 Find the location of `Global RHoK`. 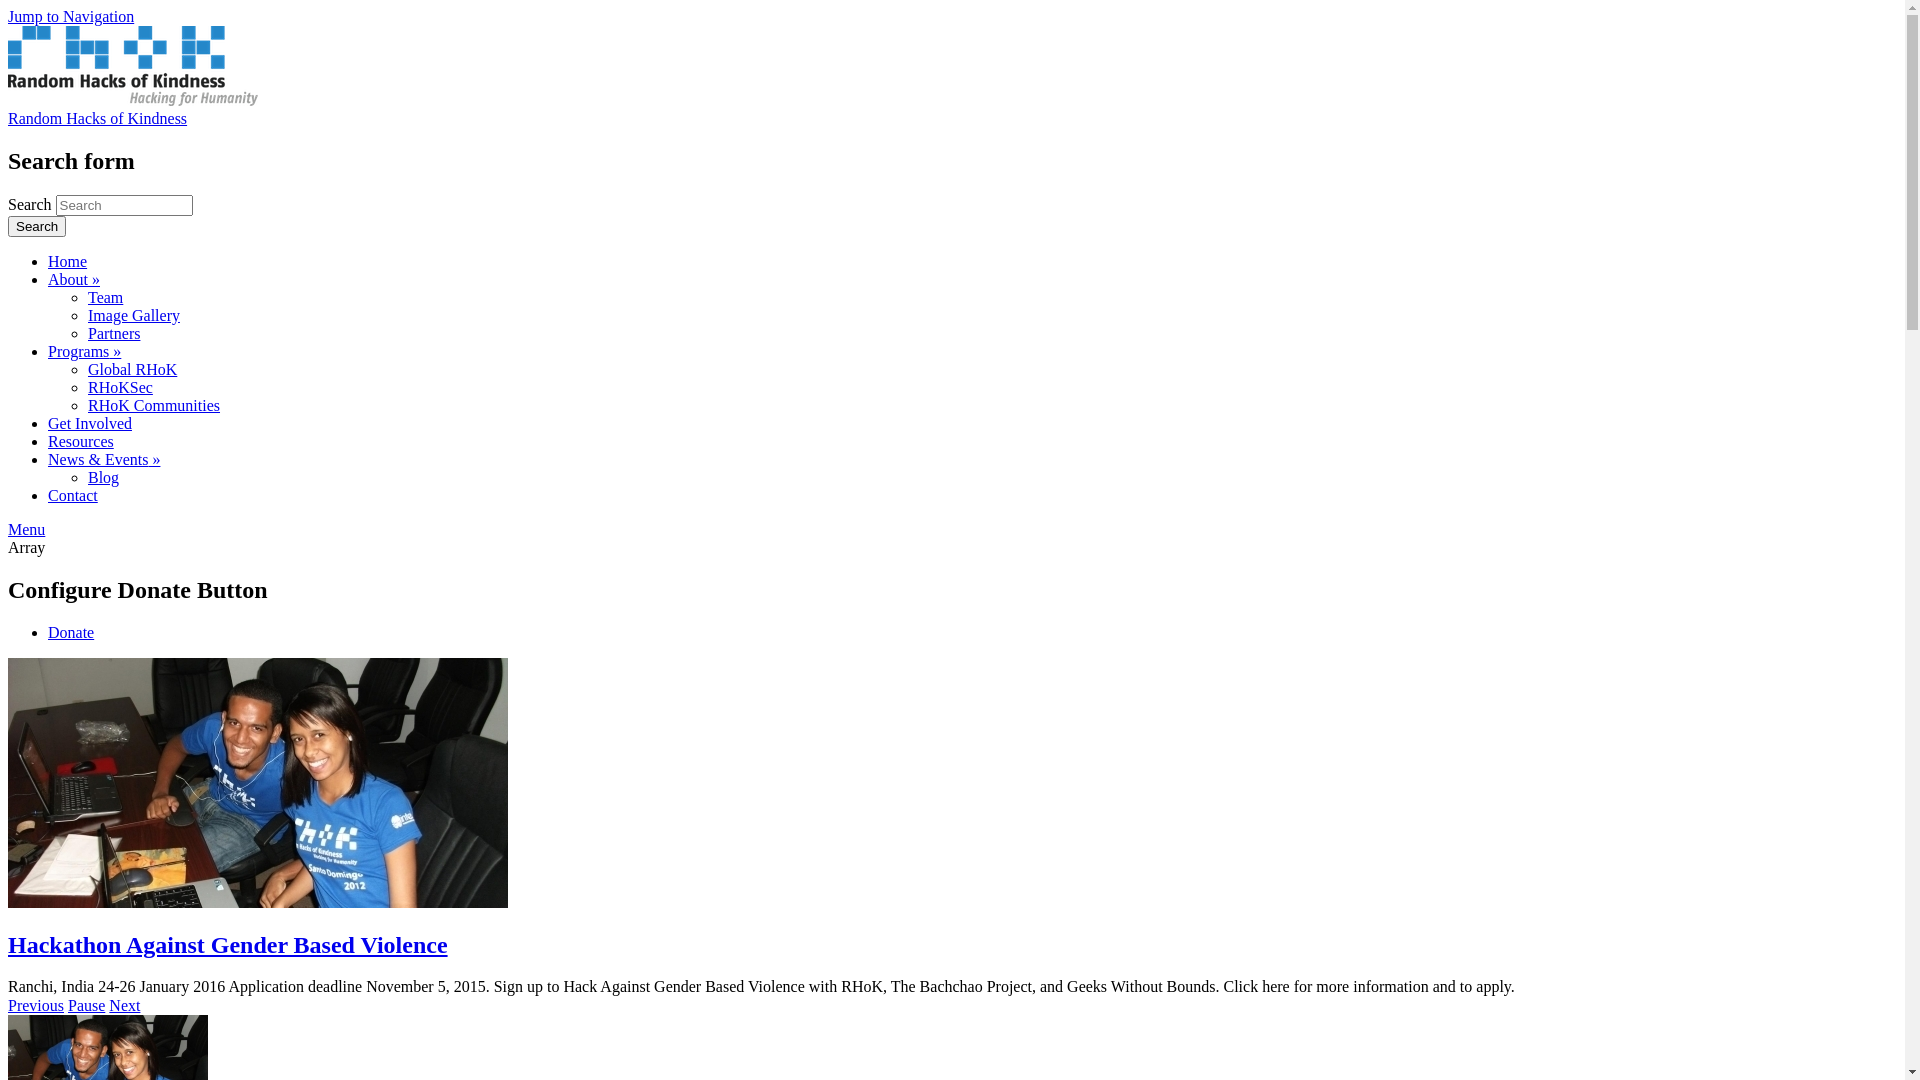

Global RHoK is located at coordinates (132, 370).